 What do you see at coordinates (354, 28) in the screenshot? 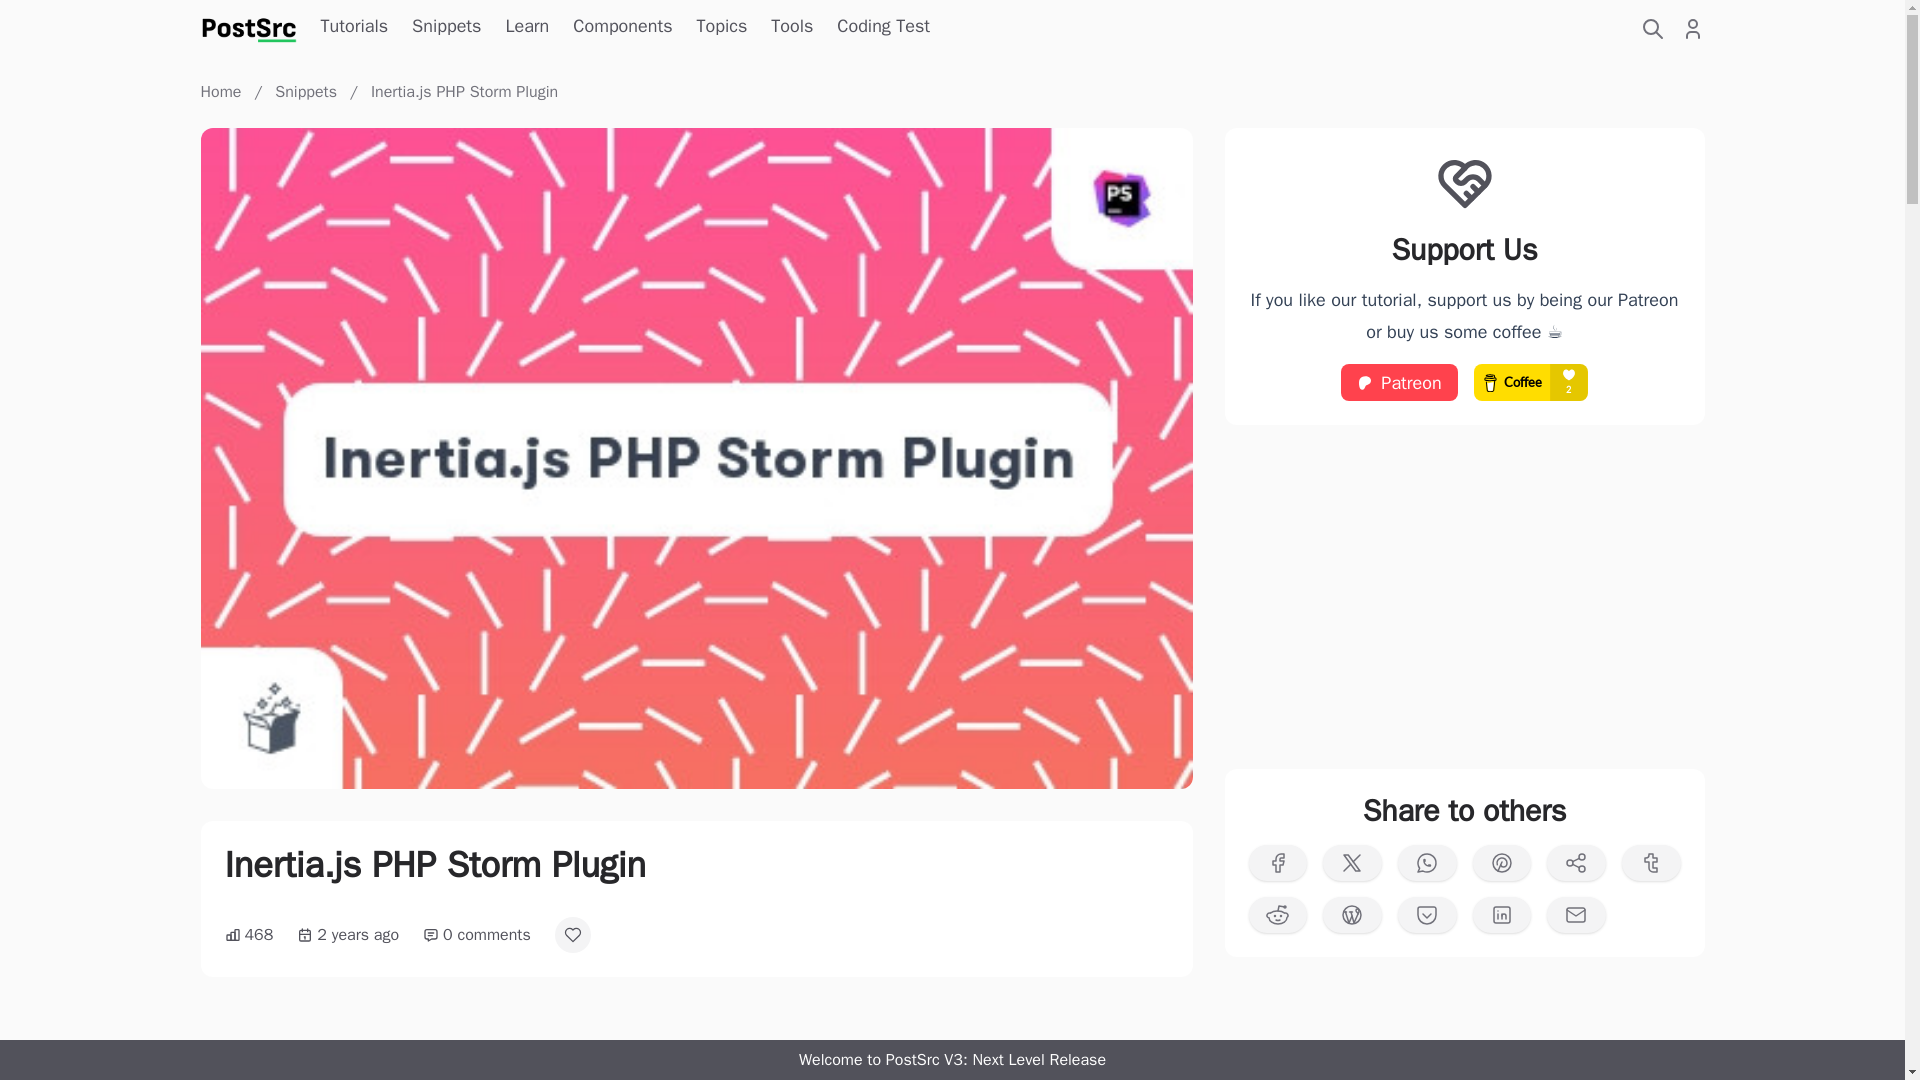
I see `Tutorials` at bounding box center [354, 28].